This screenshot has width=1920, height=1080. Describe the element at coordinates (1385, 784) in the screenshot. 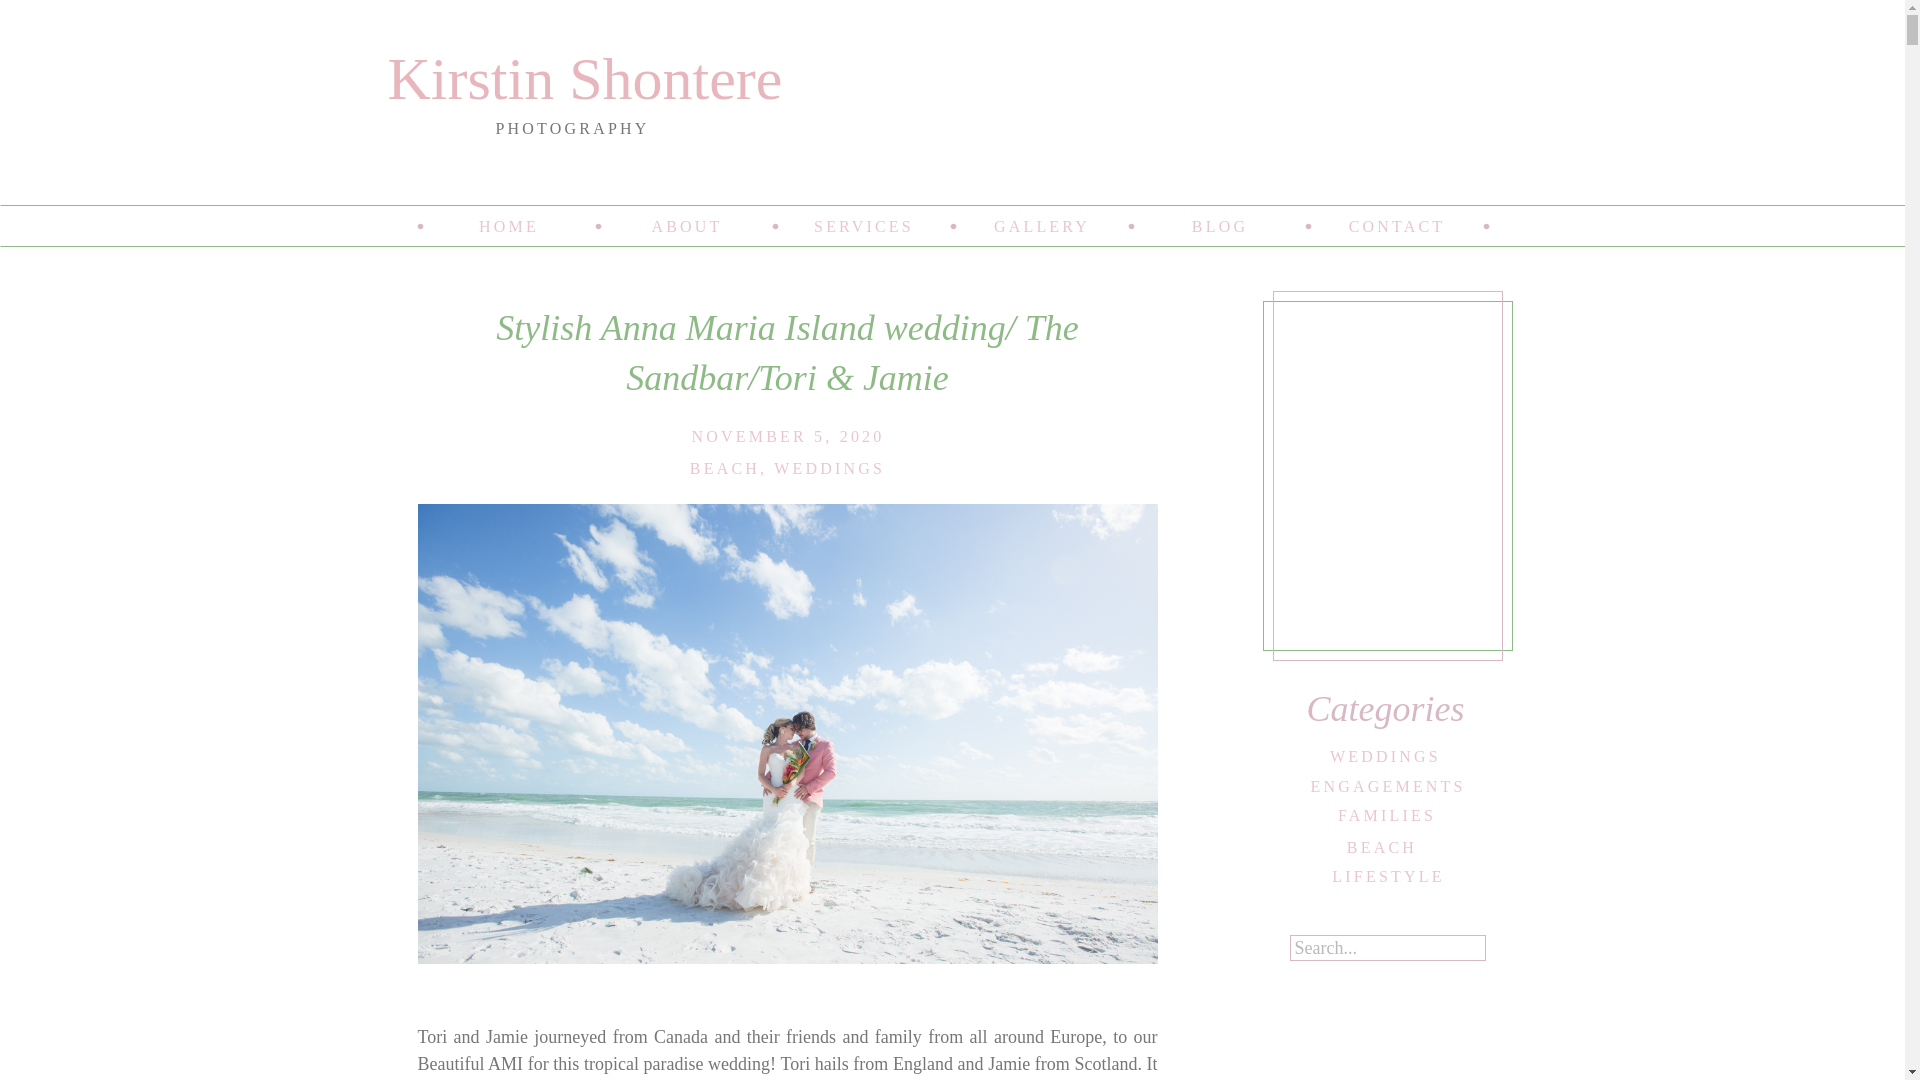

I see `ENGAGEMENTS` at that location.